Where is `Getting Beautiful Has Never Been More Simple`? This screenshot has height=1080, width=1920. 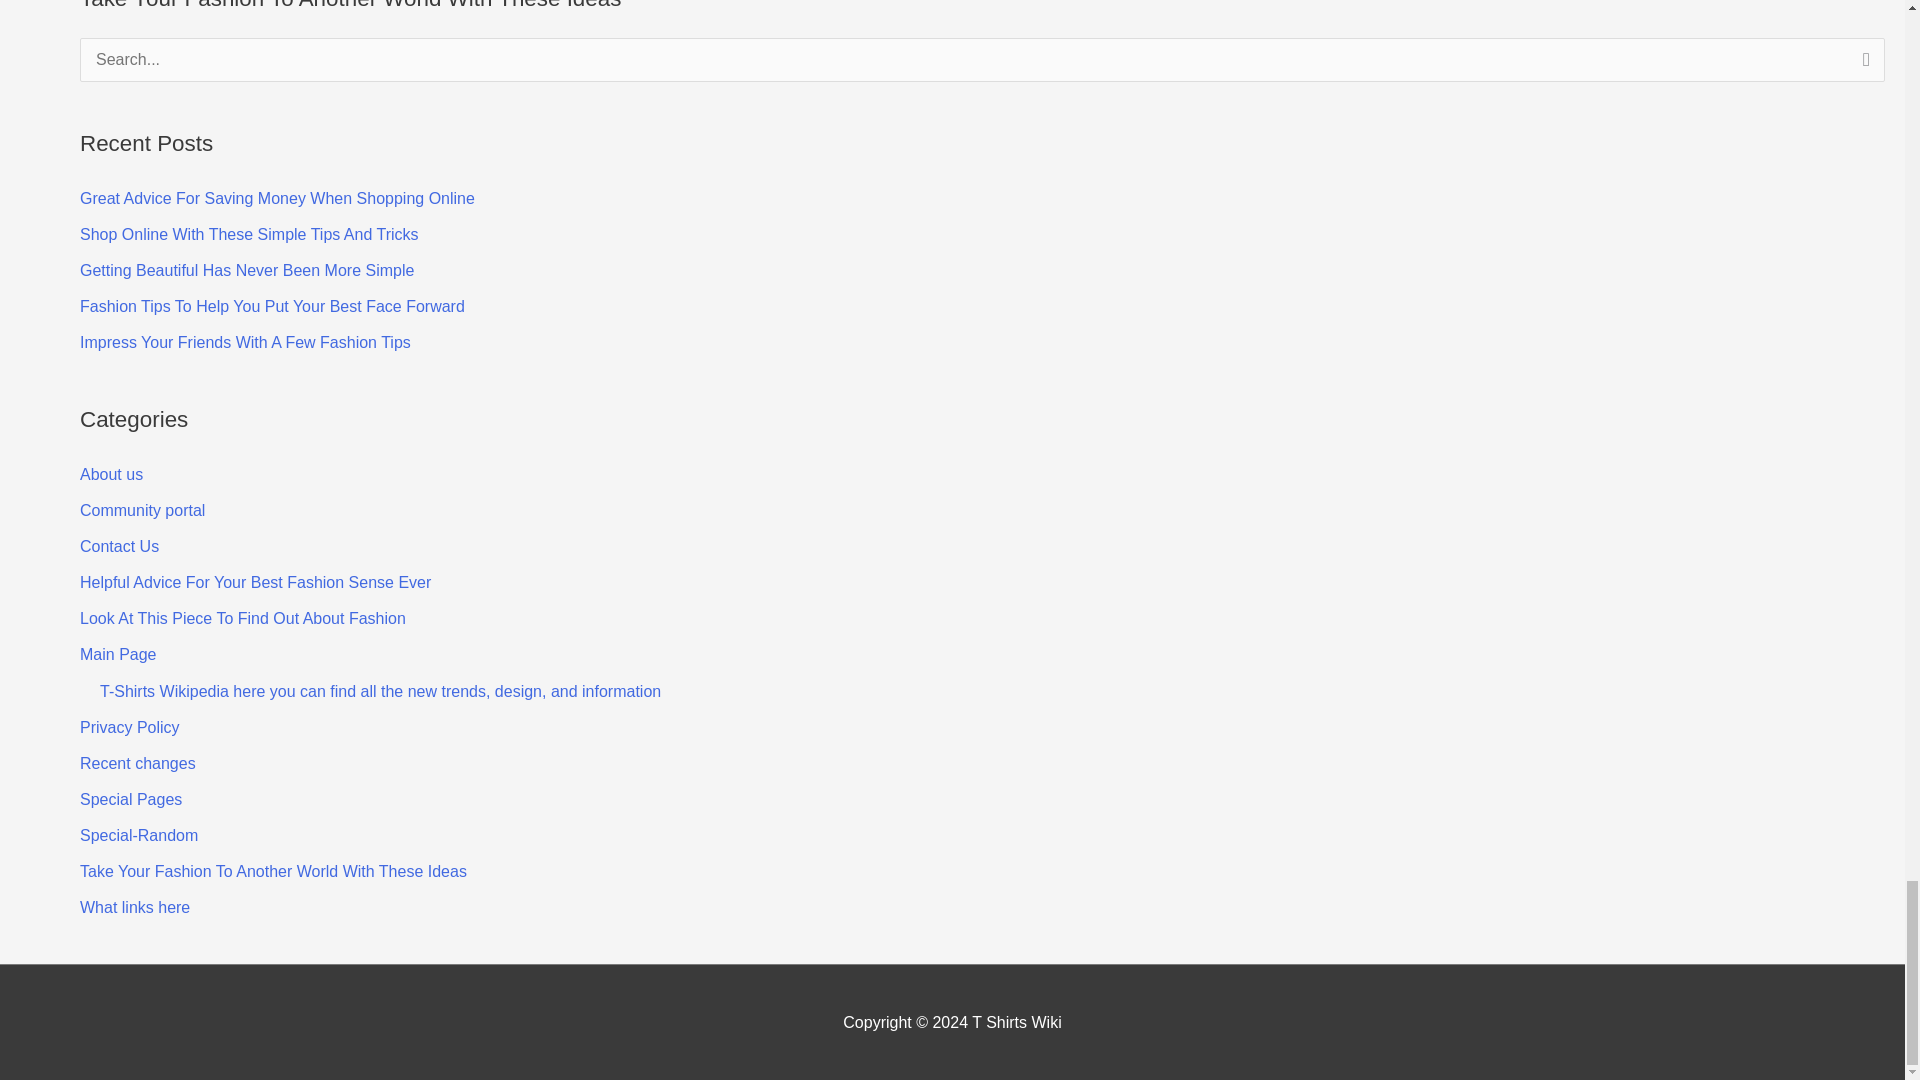
Getting Beautiful Has Never Been More Simple is located at coordinates (247, 270).